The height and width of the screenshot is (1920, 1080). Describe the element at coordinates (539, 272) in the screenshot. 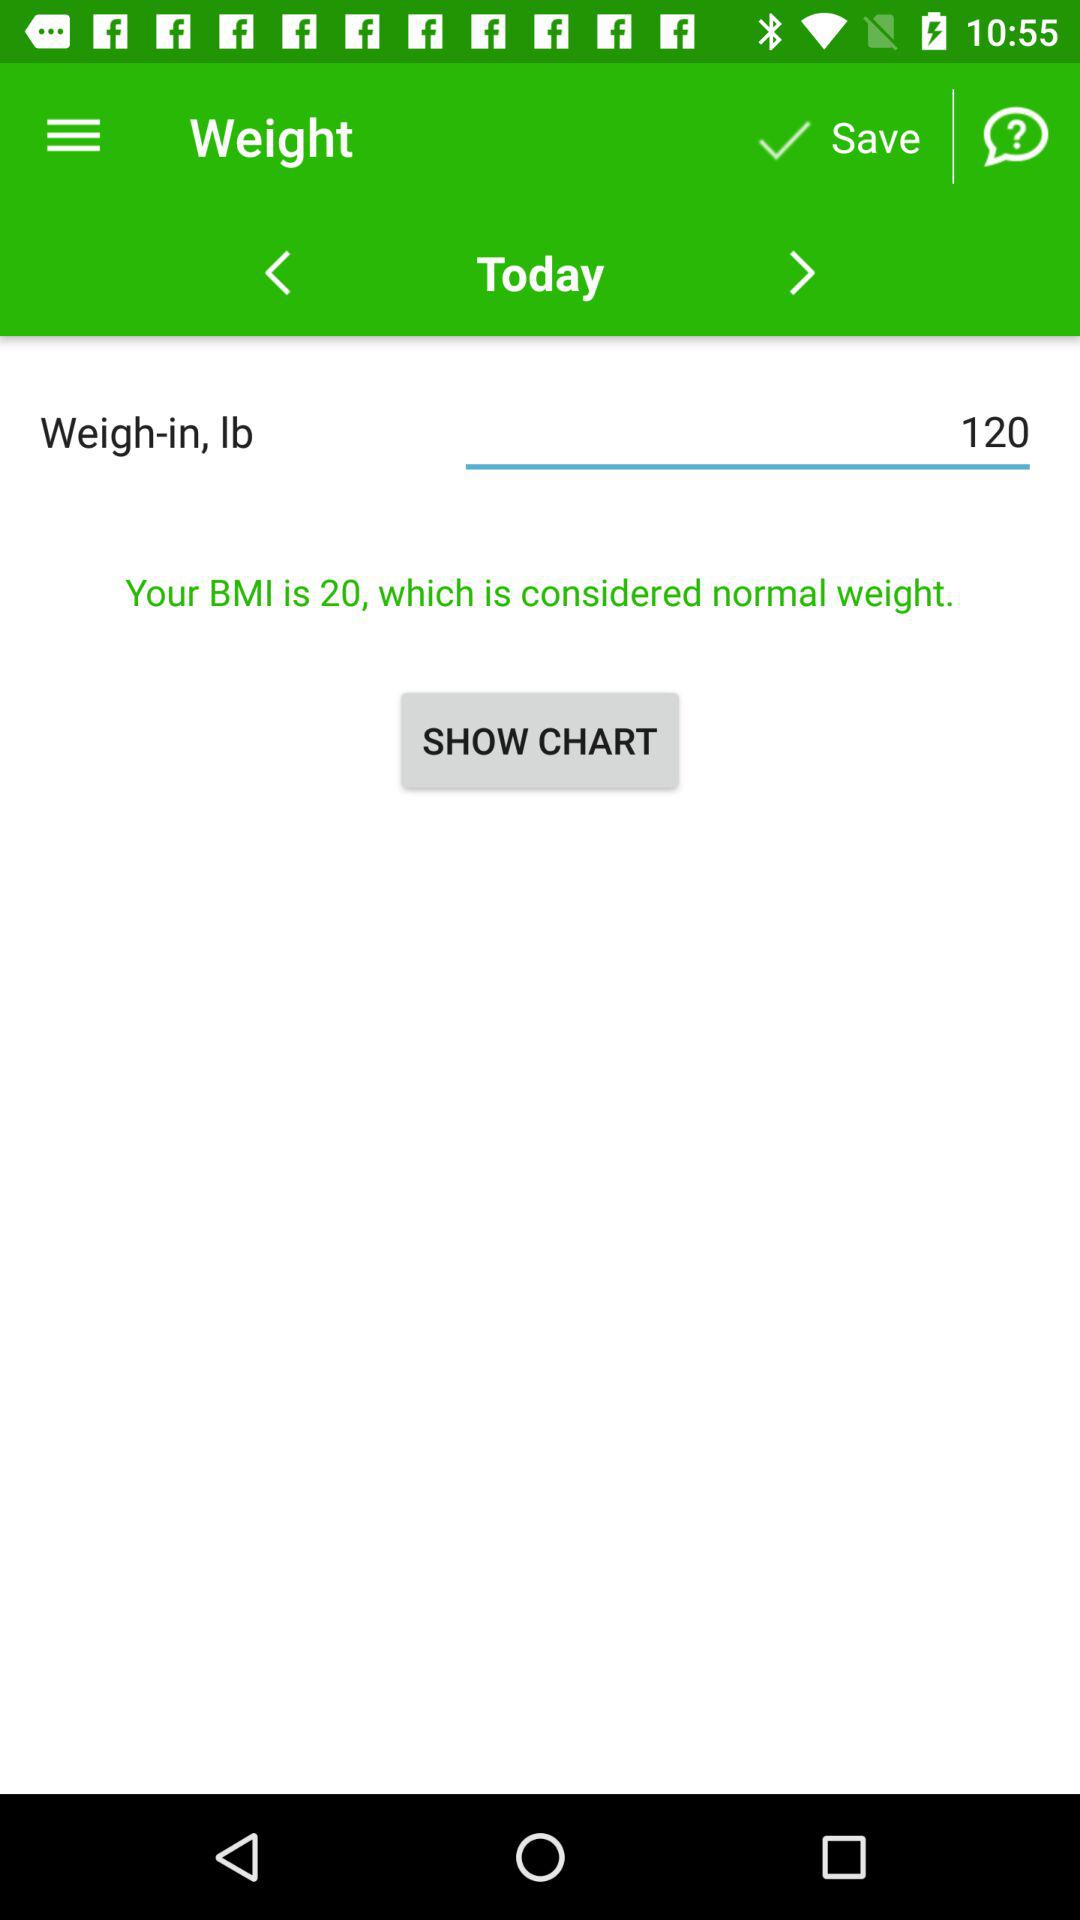

I see `choose the icon below the weight item` at that location.